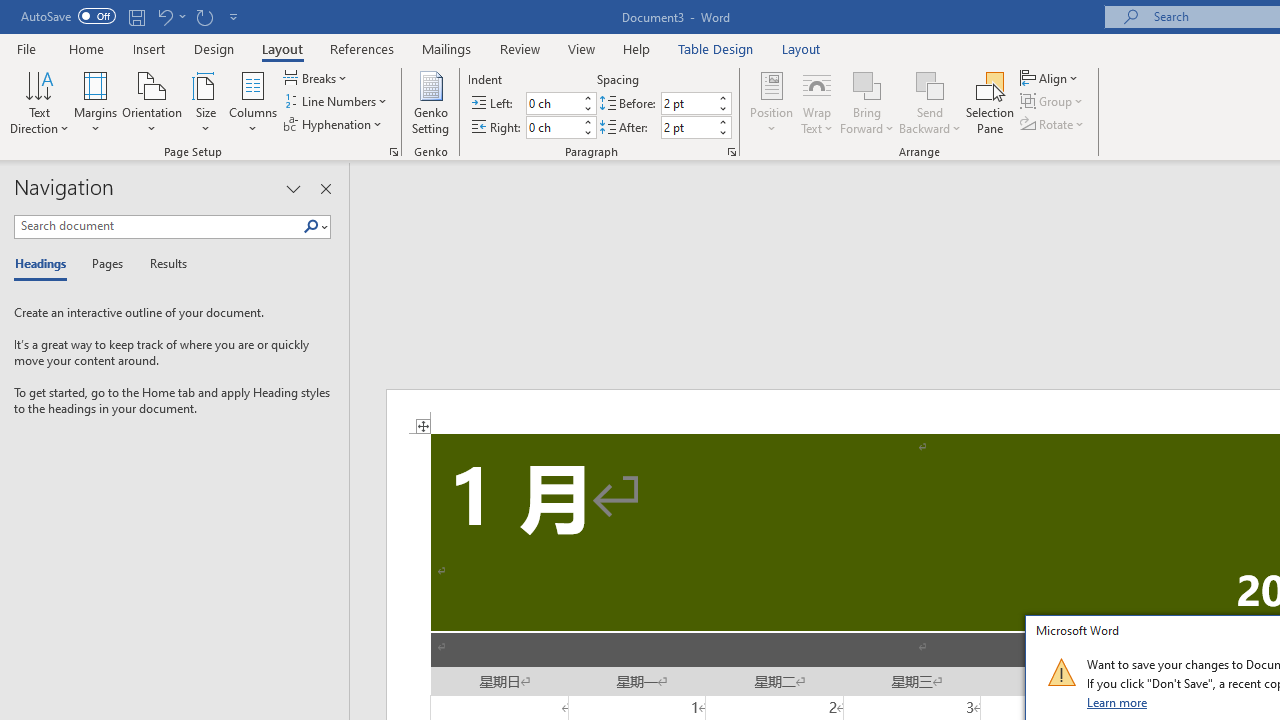 This screenshot has width=1280, height=720. I want to click on Bring Forward, so click(868, 84).